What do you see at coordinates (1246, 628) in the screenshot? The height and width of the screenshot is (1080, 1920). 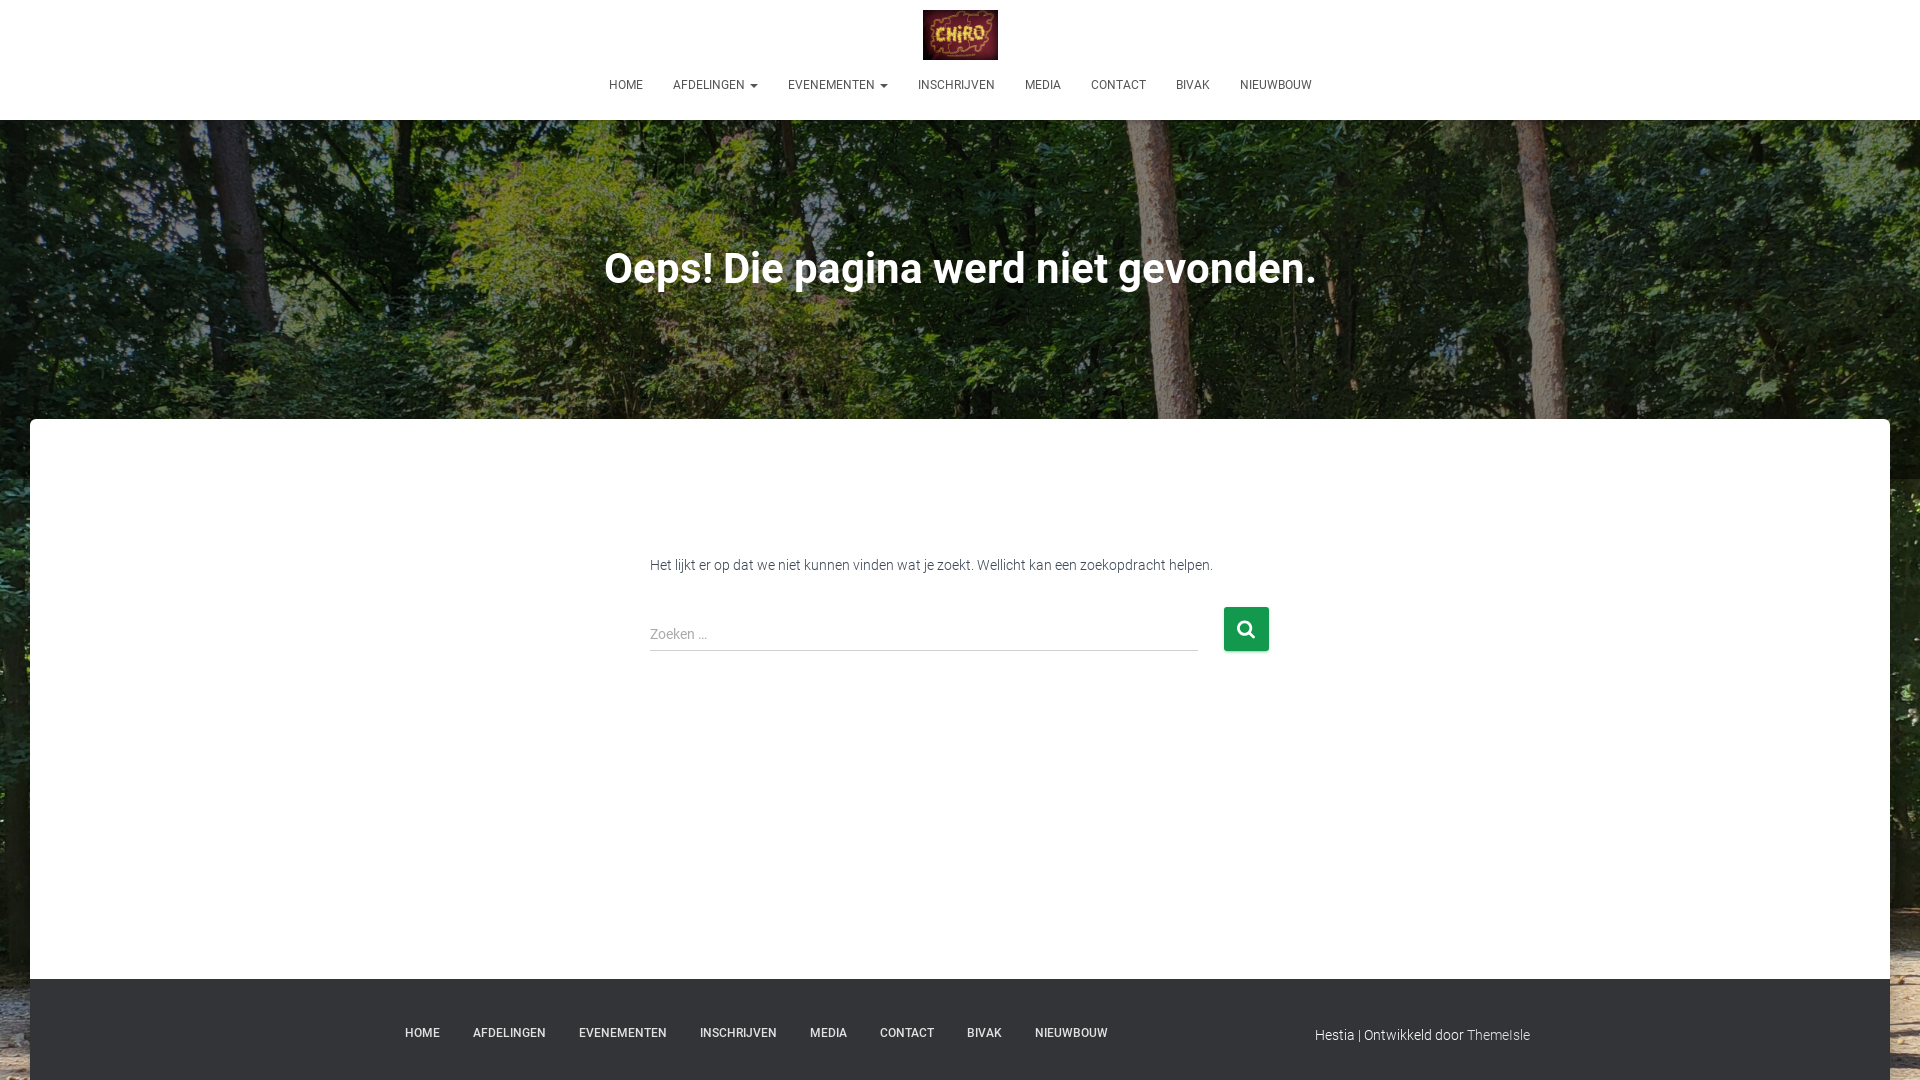 I see `Zoeken` at bounding box center [1246, 628].